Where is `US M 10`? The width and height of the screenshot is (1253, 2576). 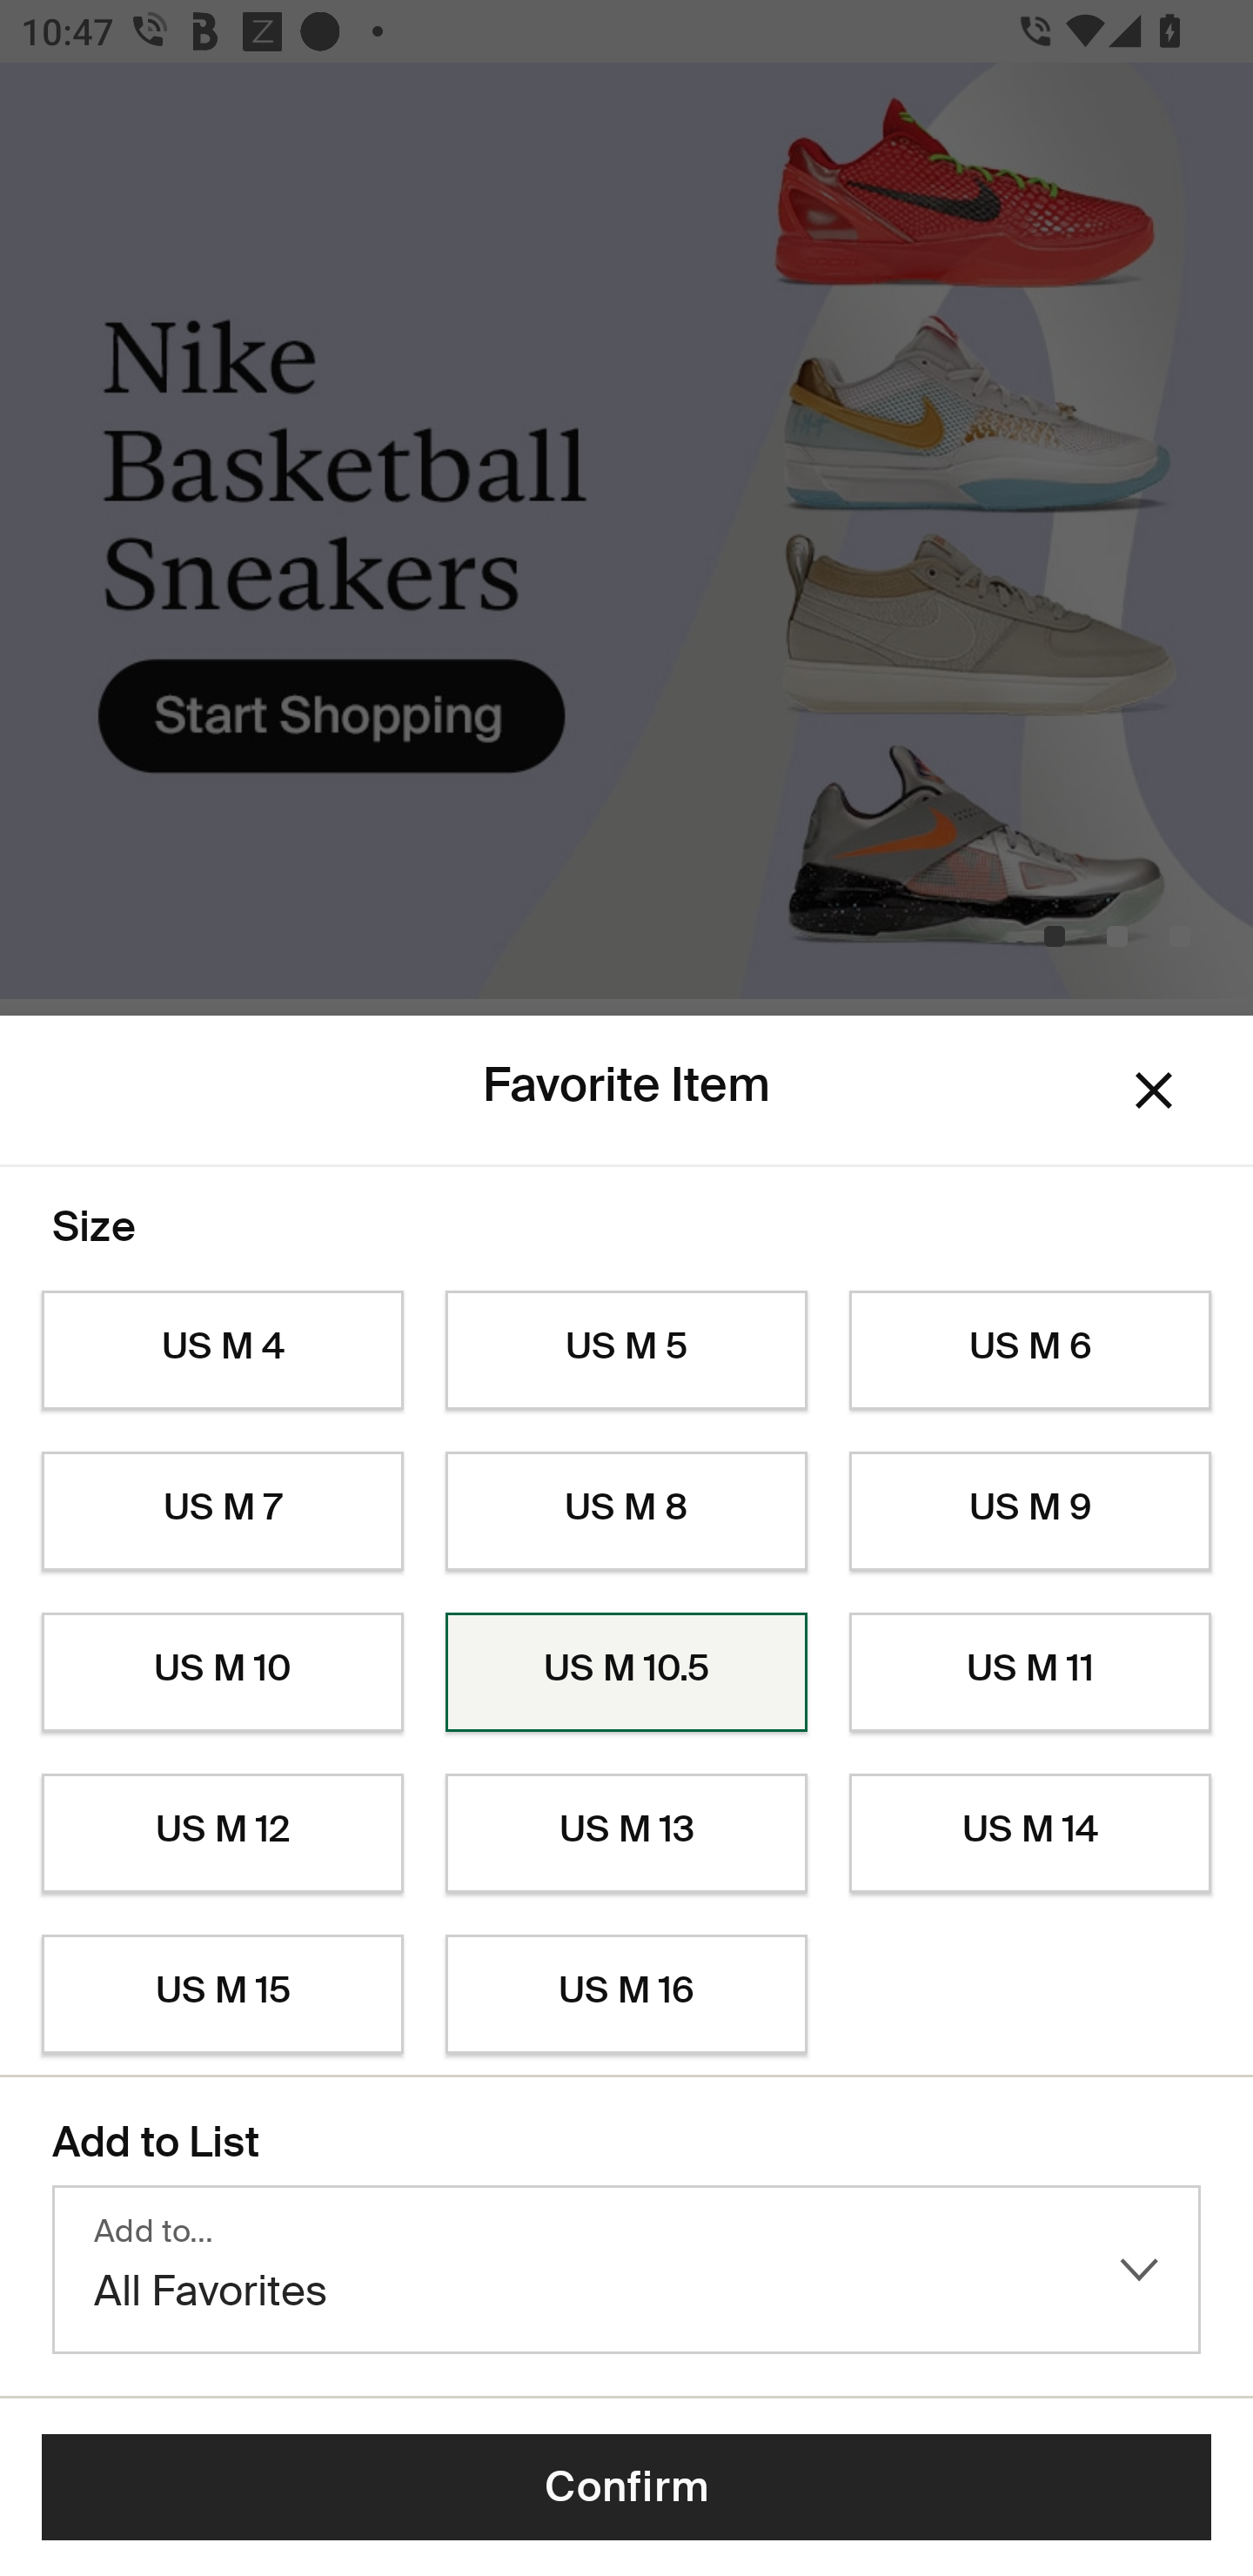 US M 10 is located at coordinates (222, 1673).